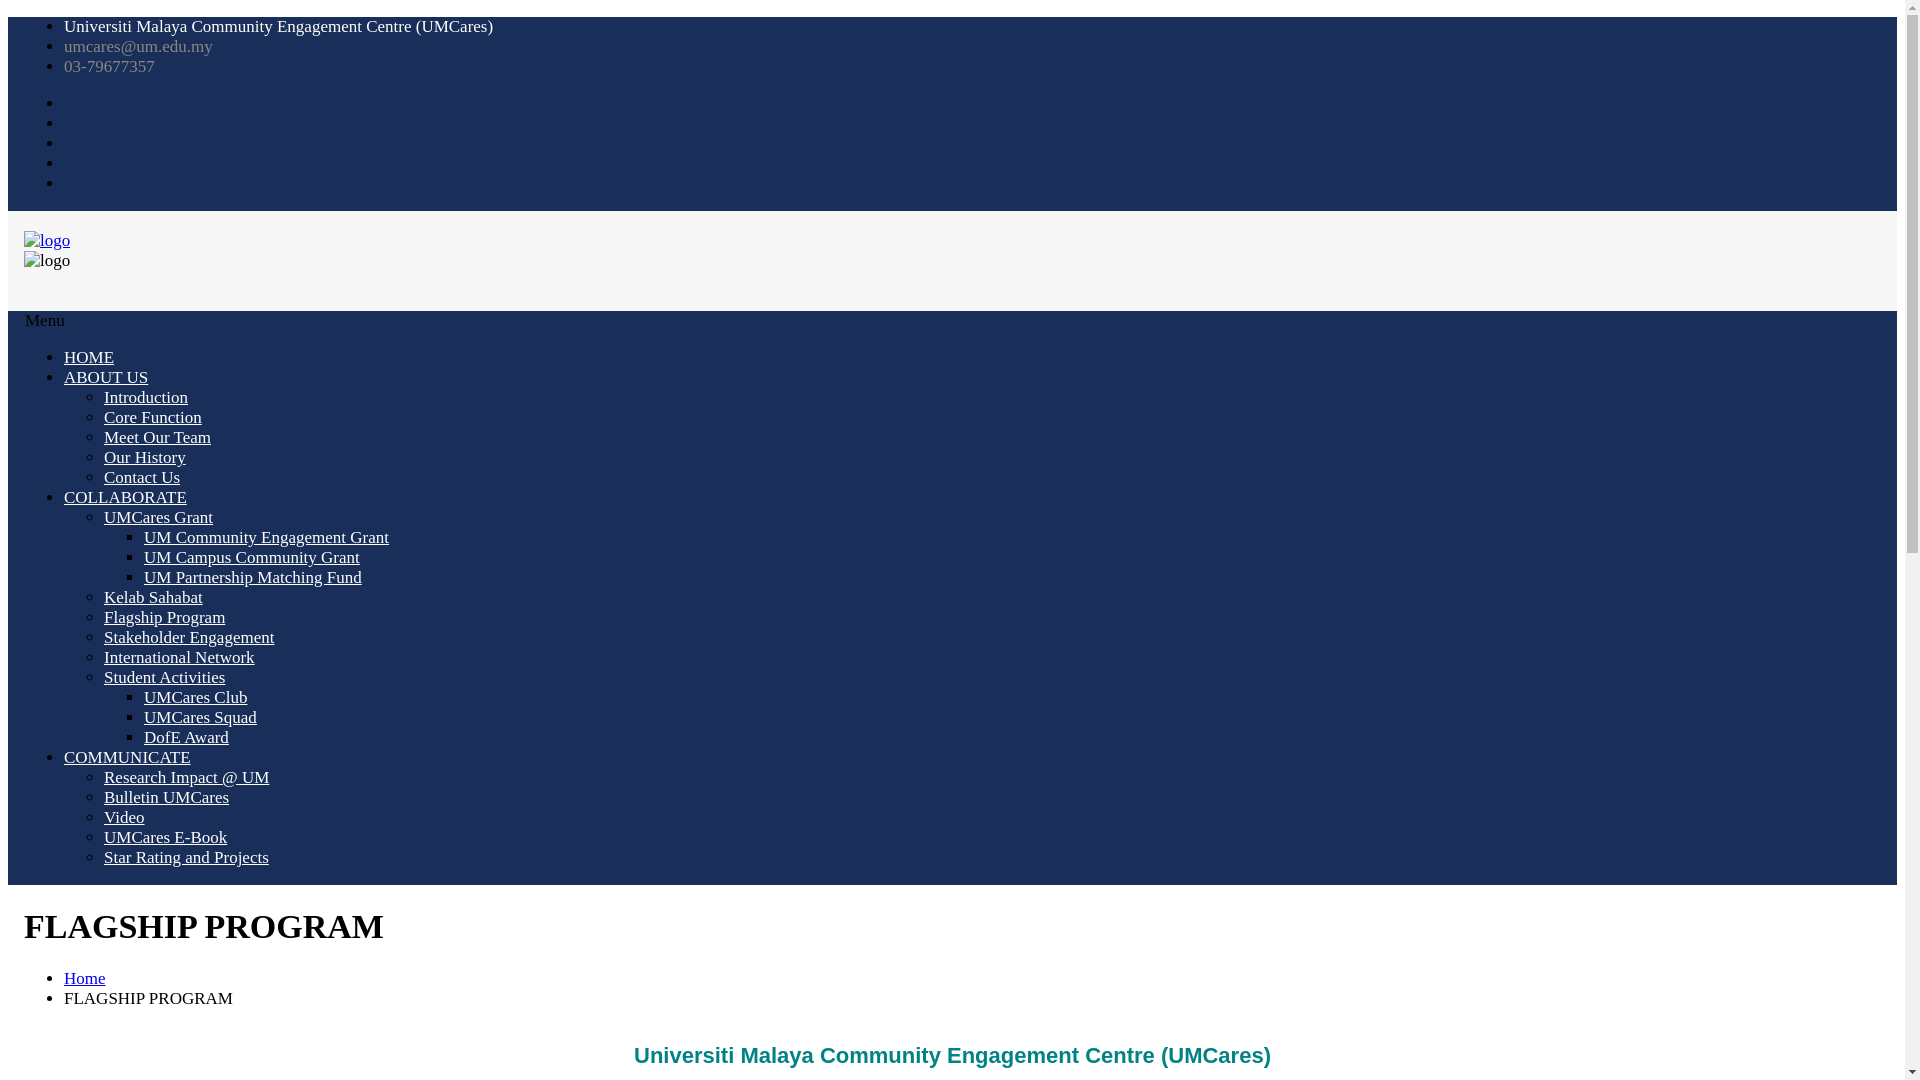 The height and width of the screenshot is (1080, 1920). I want to click on UMCares E-Book, so click(164, 837).